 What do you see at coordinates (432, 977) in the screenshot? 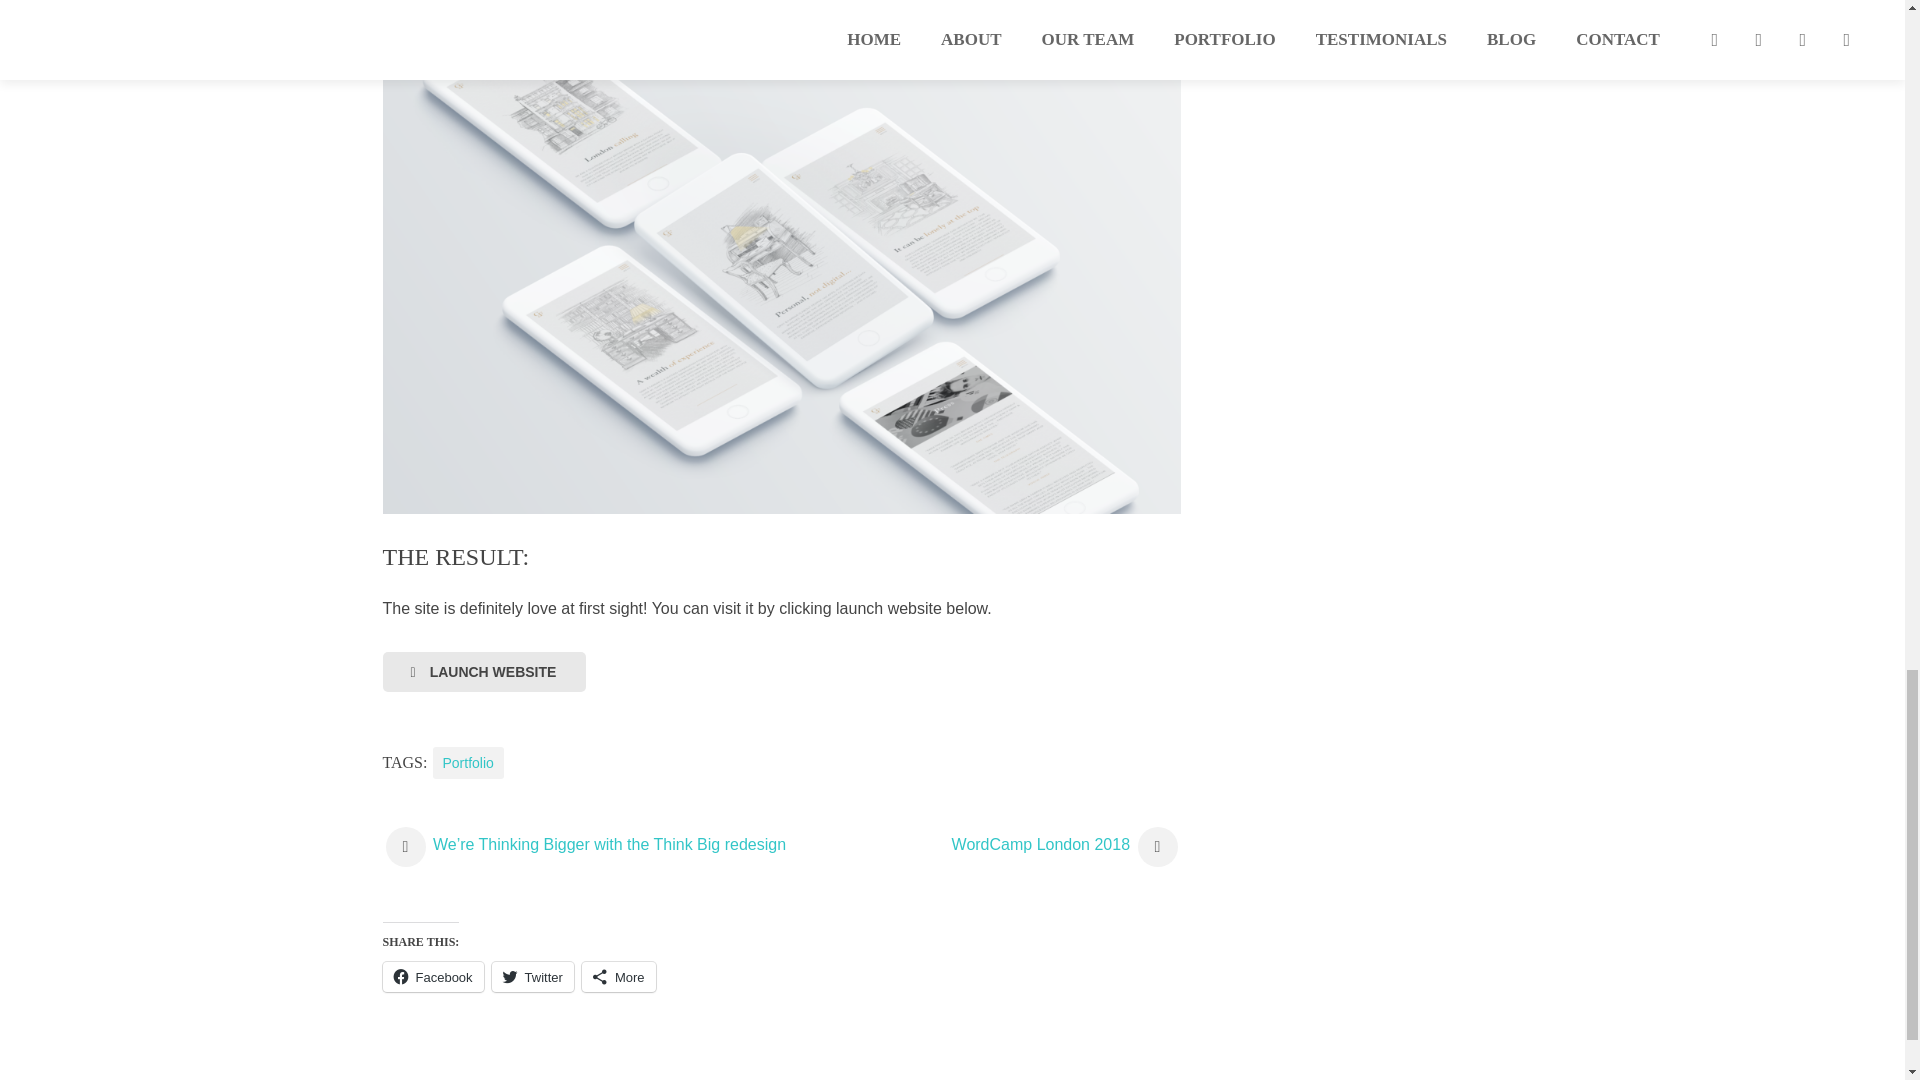
I see `Facebook` at bounding box center [432, 977].